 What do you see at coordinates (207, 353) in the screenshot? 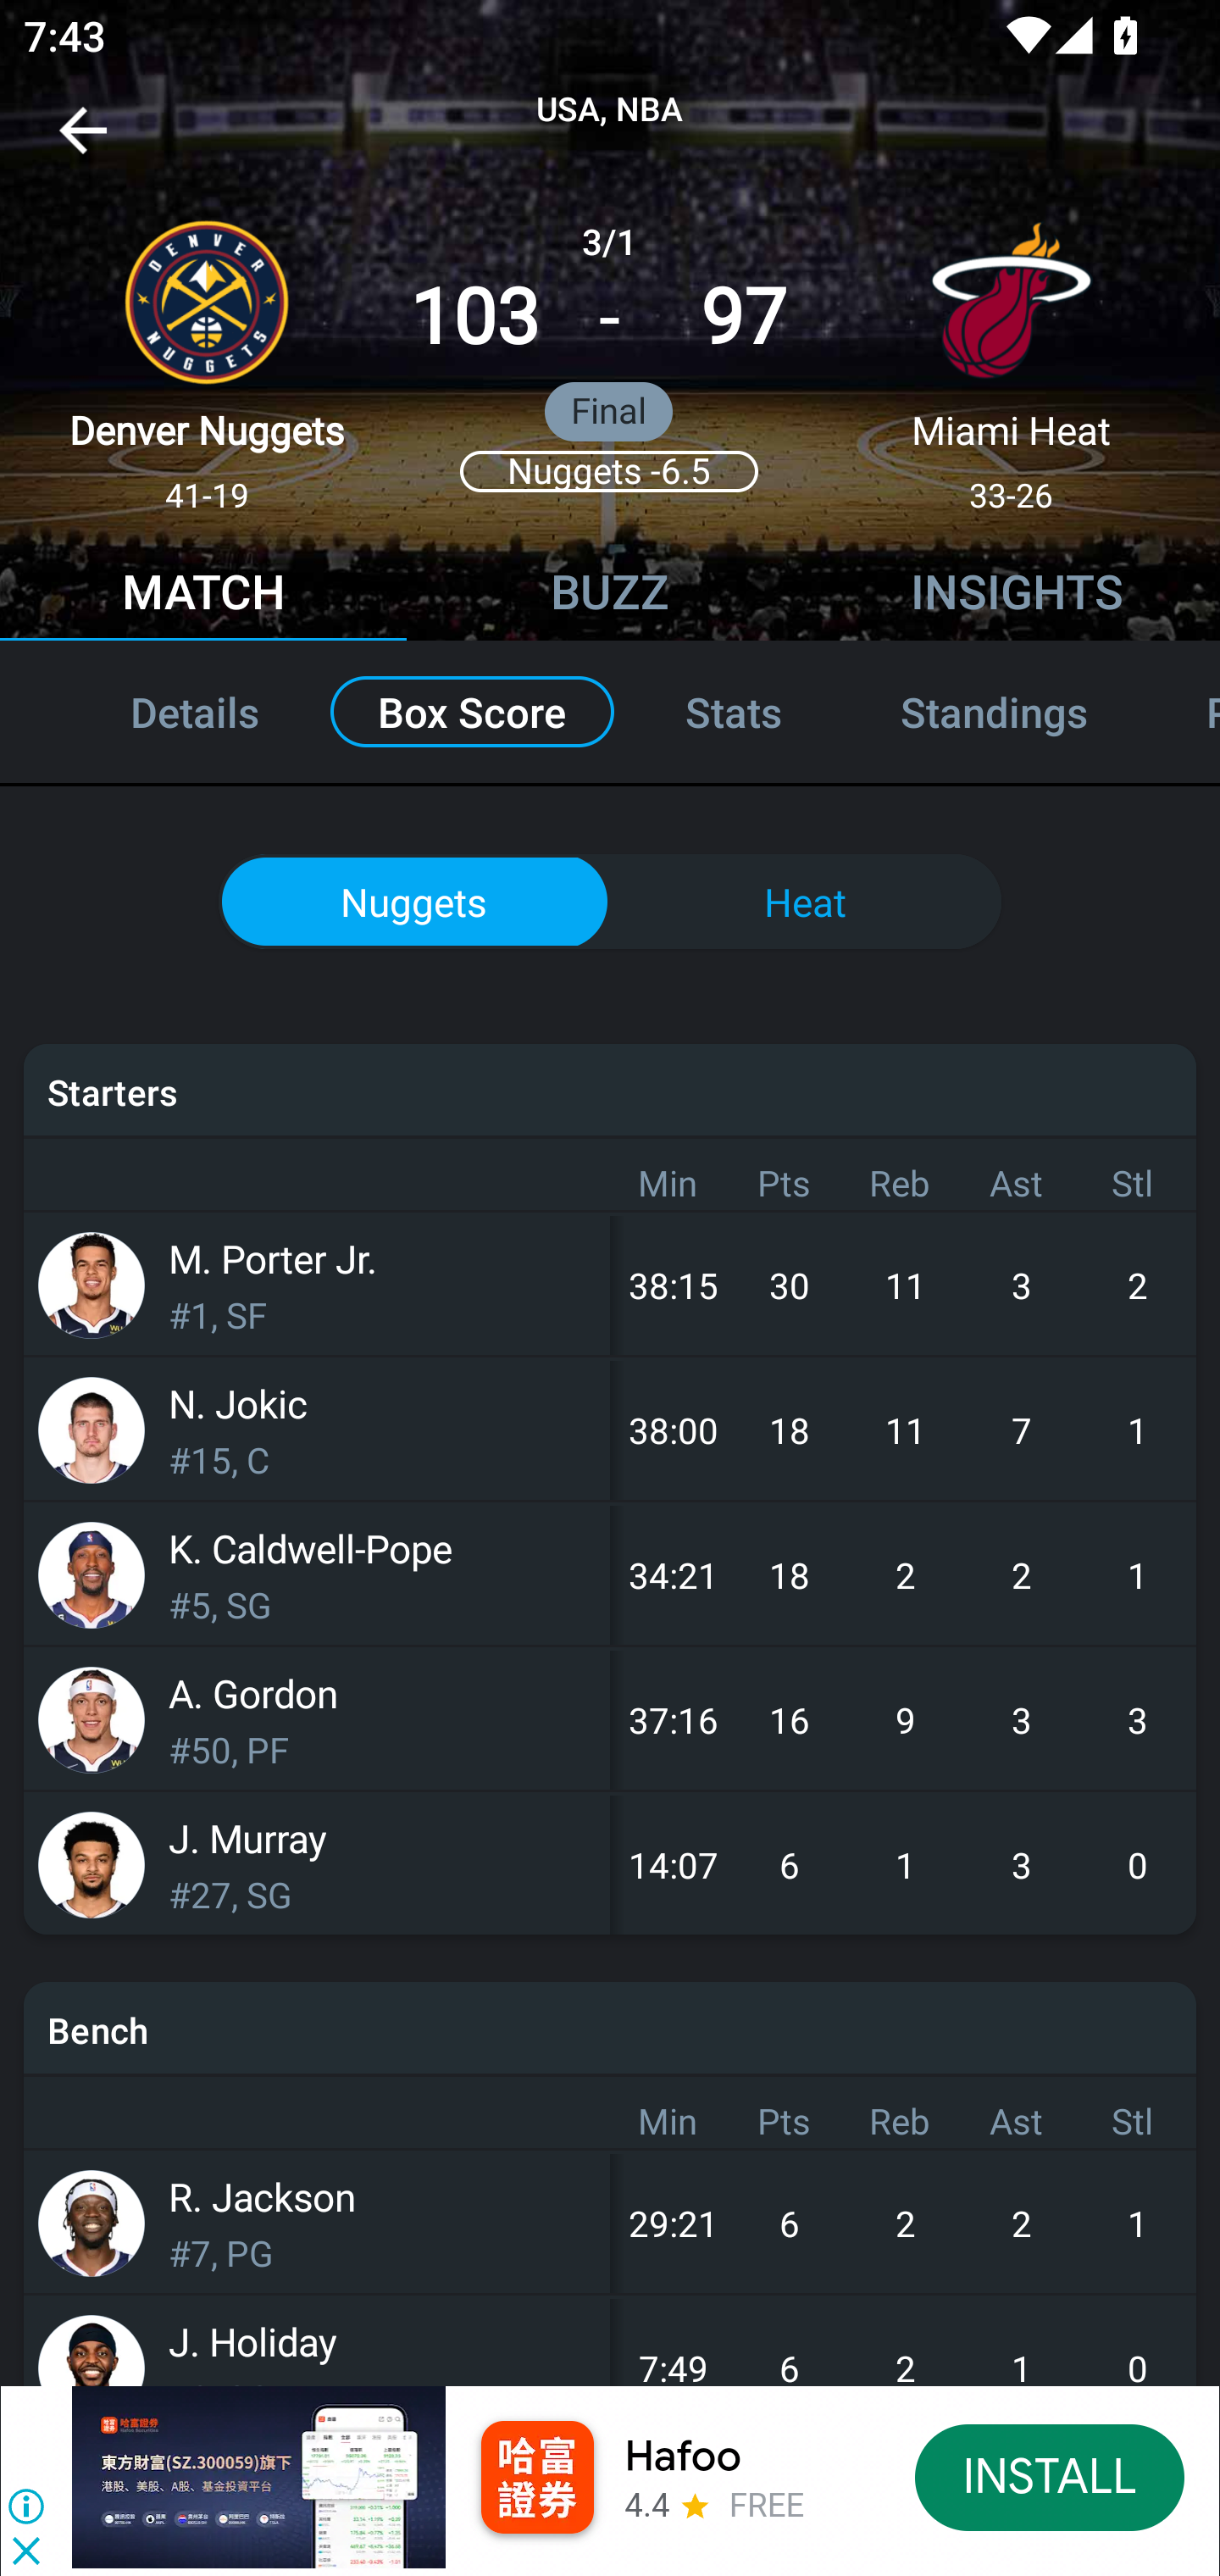
I see `Denver Nuggets 41-19` at bounding box center [207, 353].